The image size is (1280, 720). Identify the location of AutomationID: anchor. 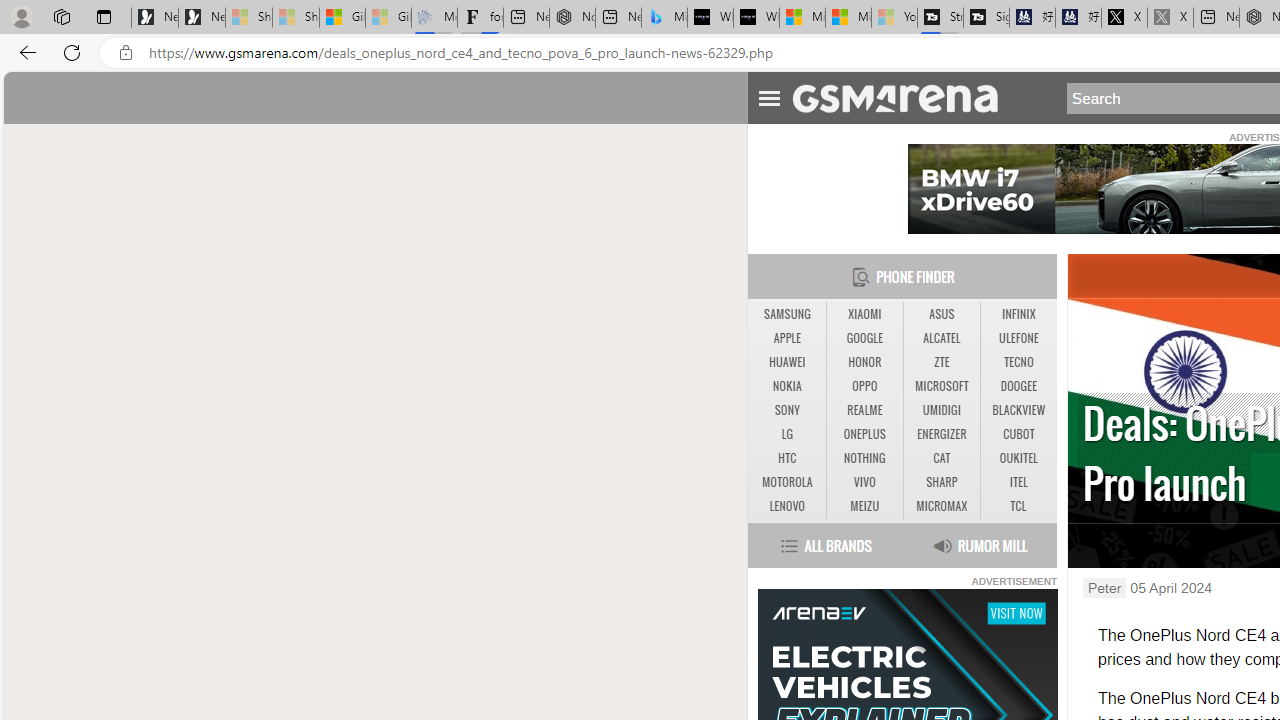
(904, 97).